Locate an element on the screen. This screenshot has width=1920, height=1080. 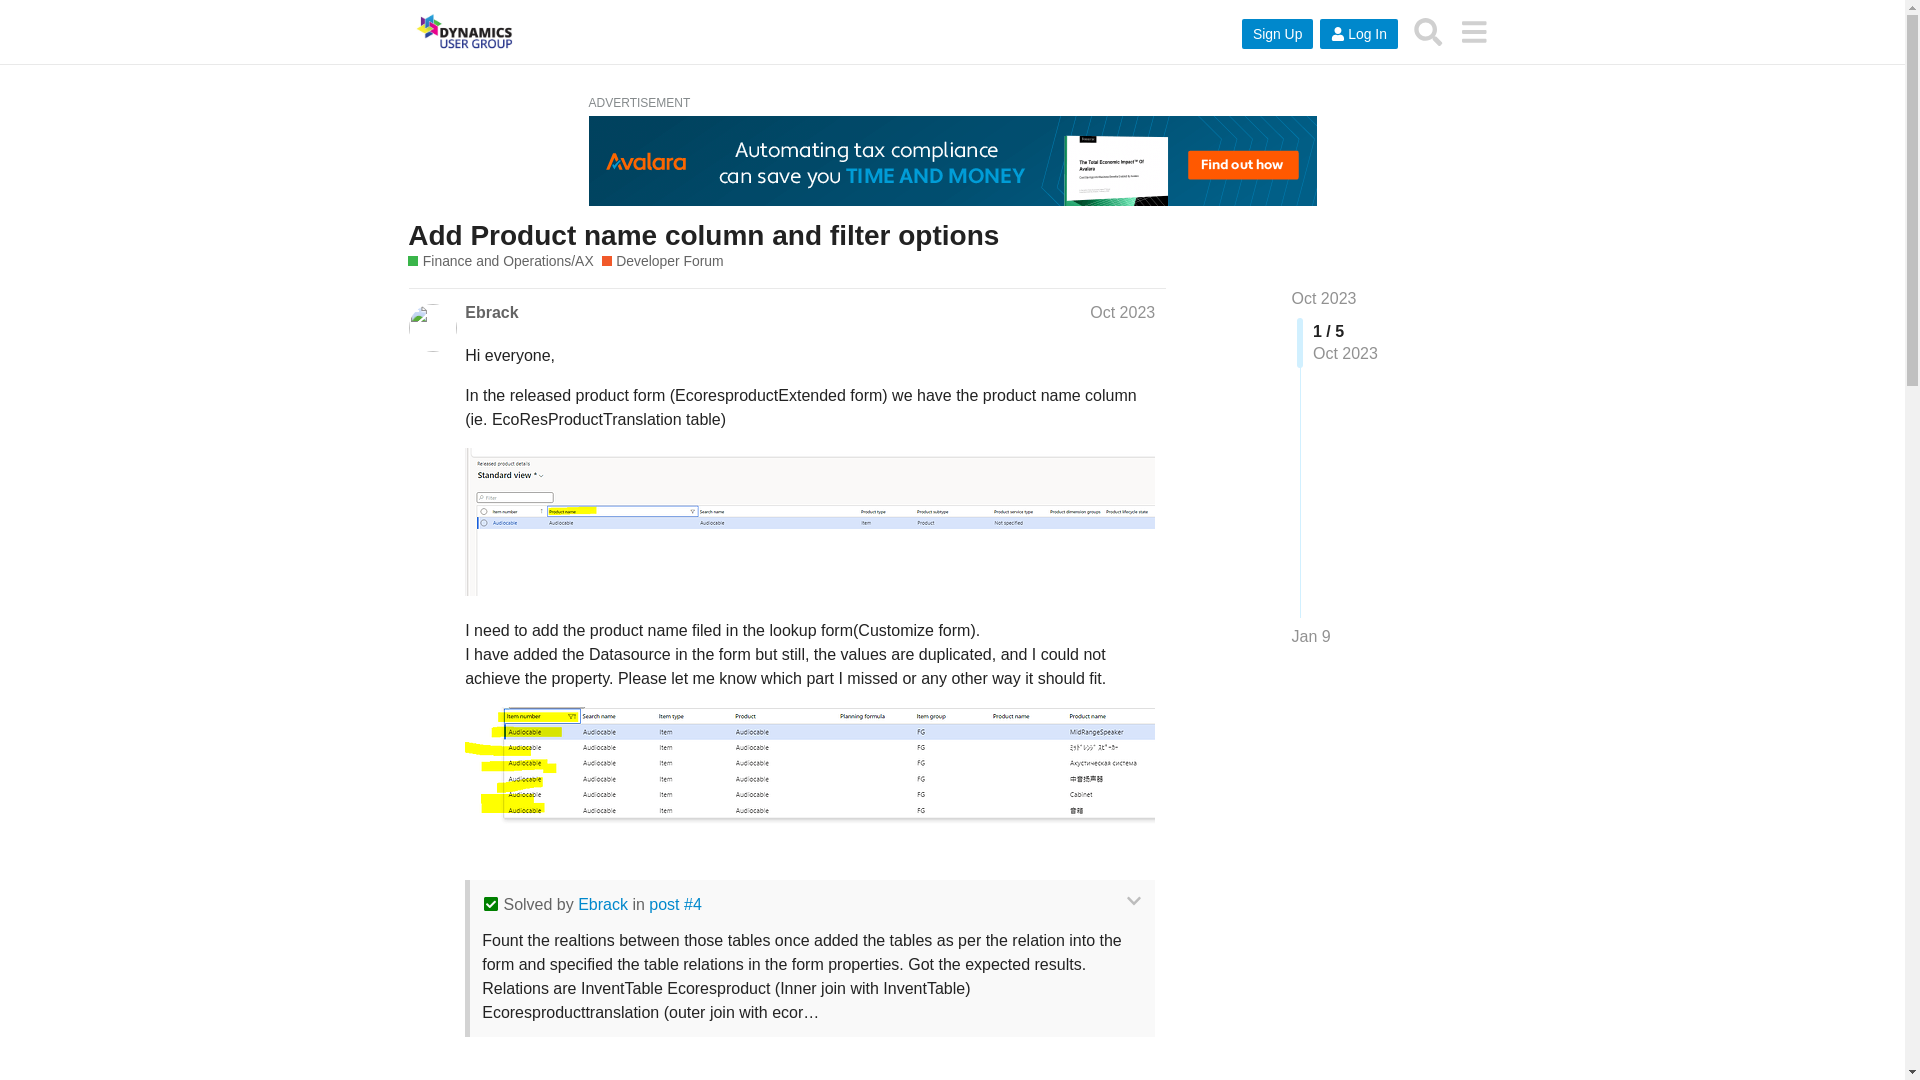
Jan 9 is located at coordinates (1311, 637).